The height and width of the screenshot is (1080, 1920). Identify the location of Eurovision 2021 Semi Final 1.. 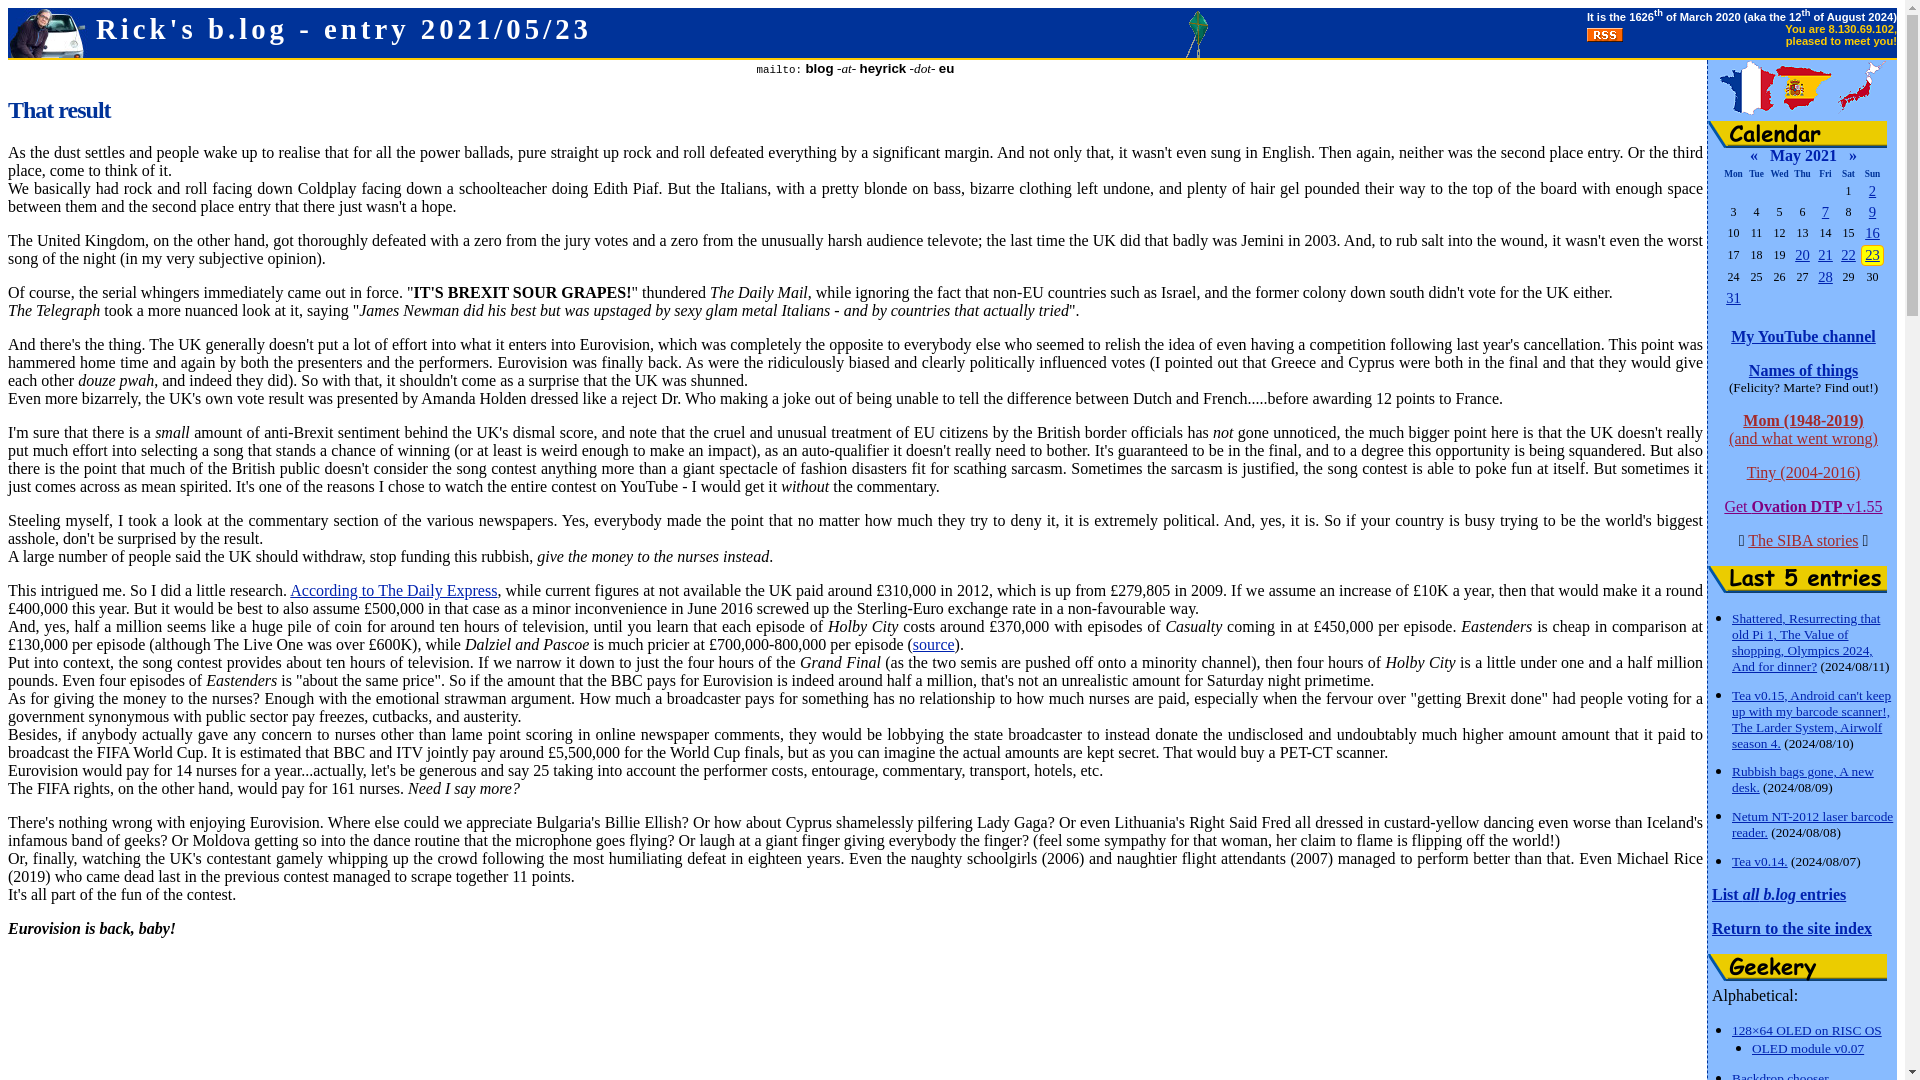
(1802, 255).